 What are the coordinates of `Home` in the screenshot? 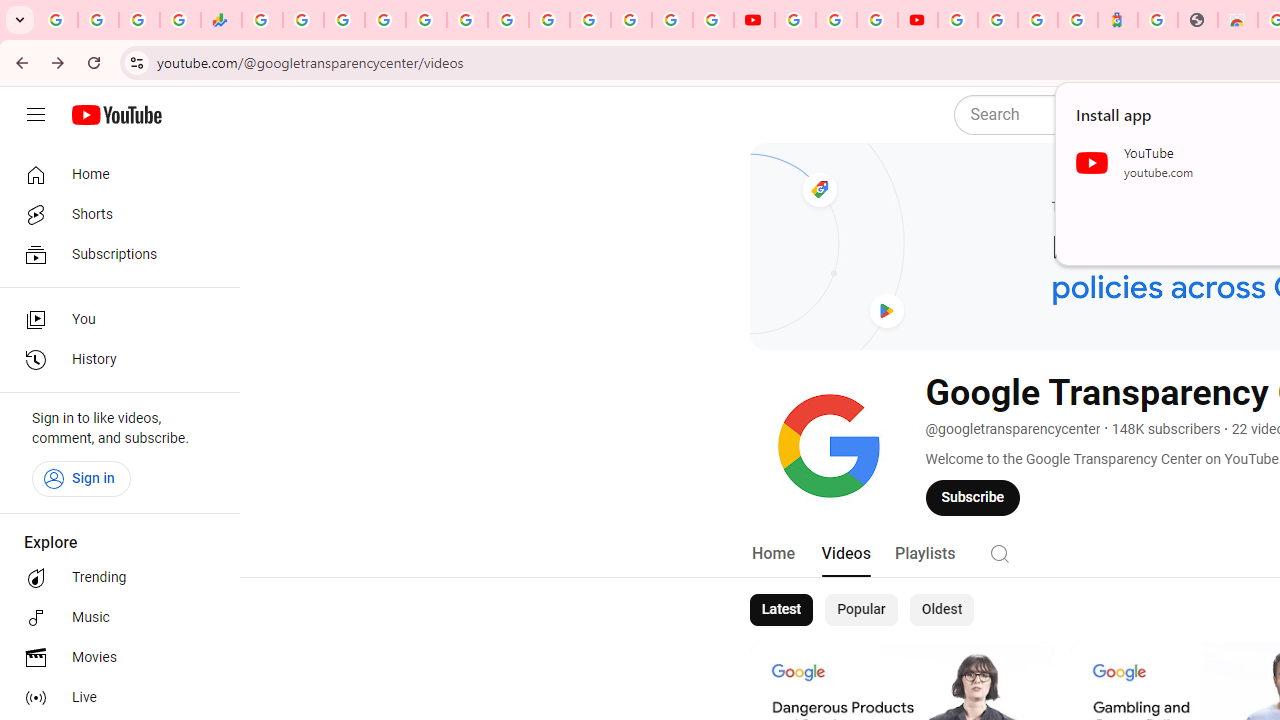 It's located at (114, 174).